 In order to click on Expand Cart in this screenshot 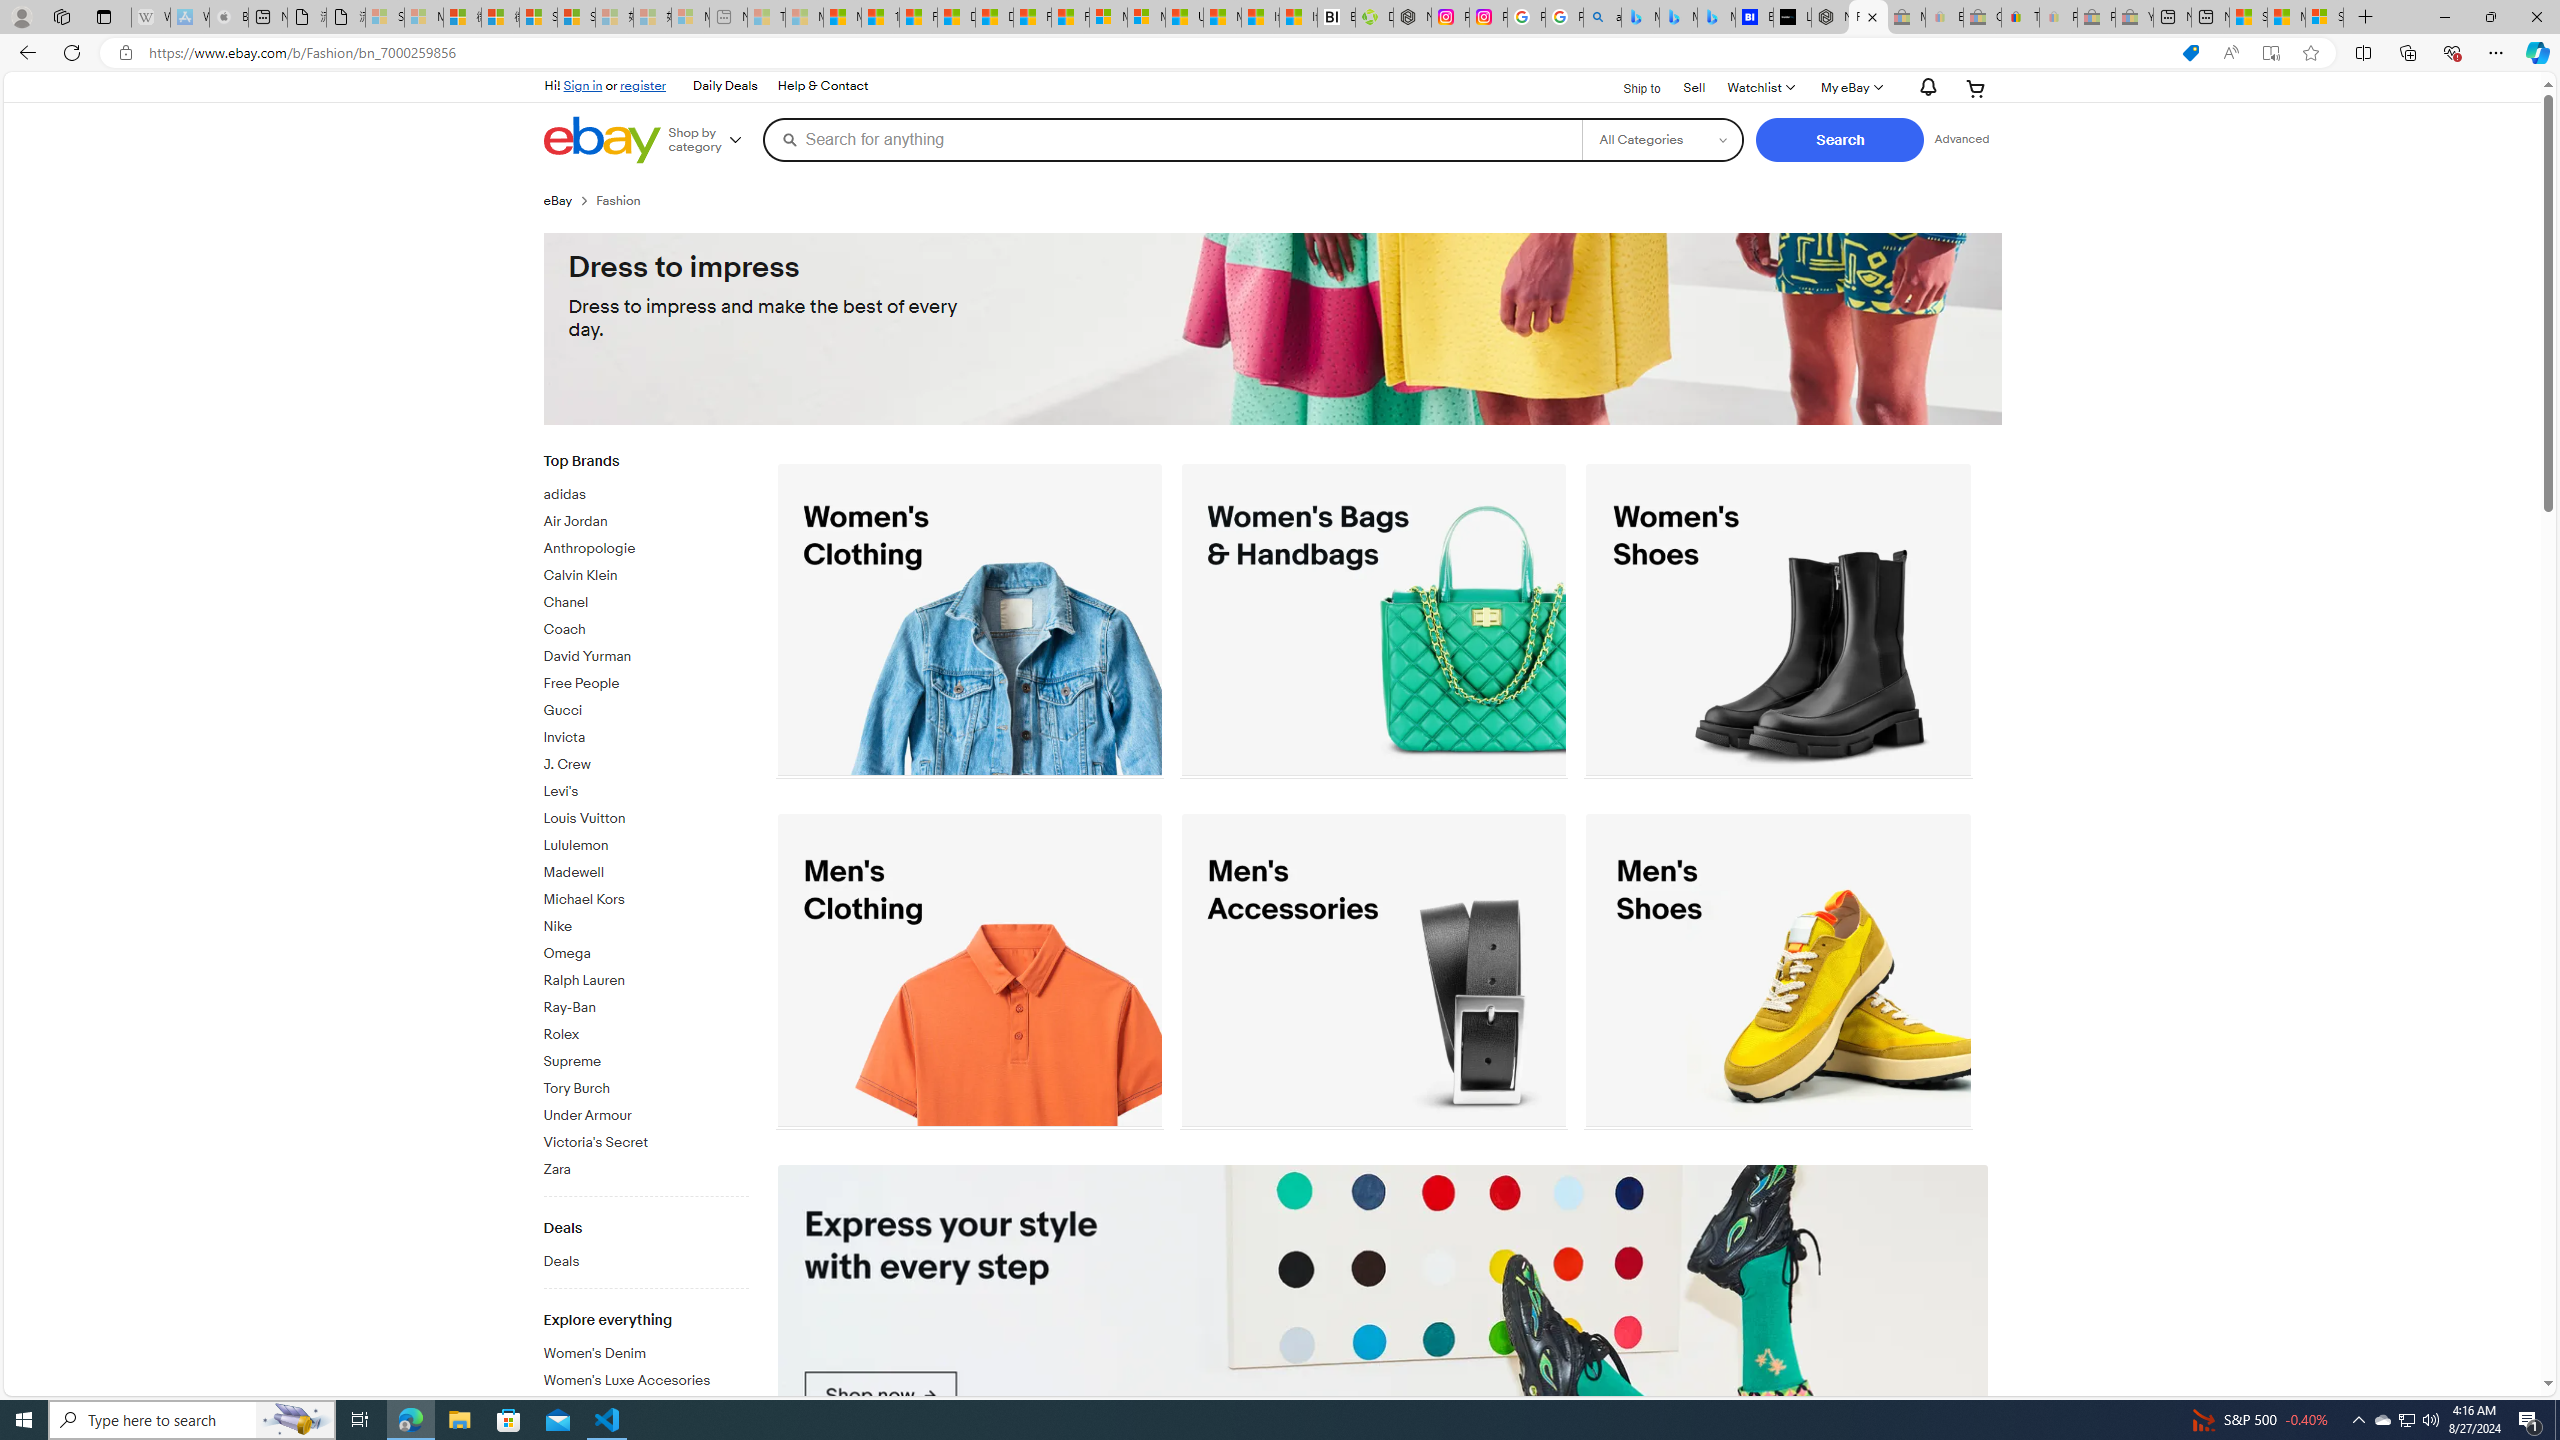, I will do `click(1976, 88)`.